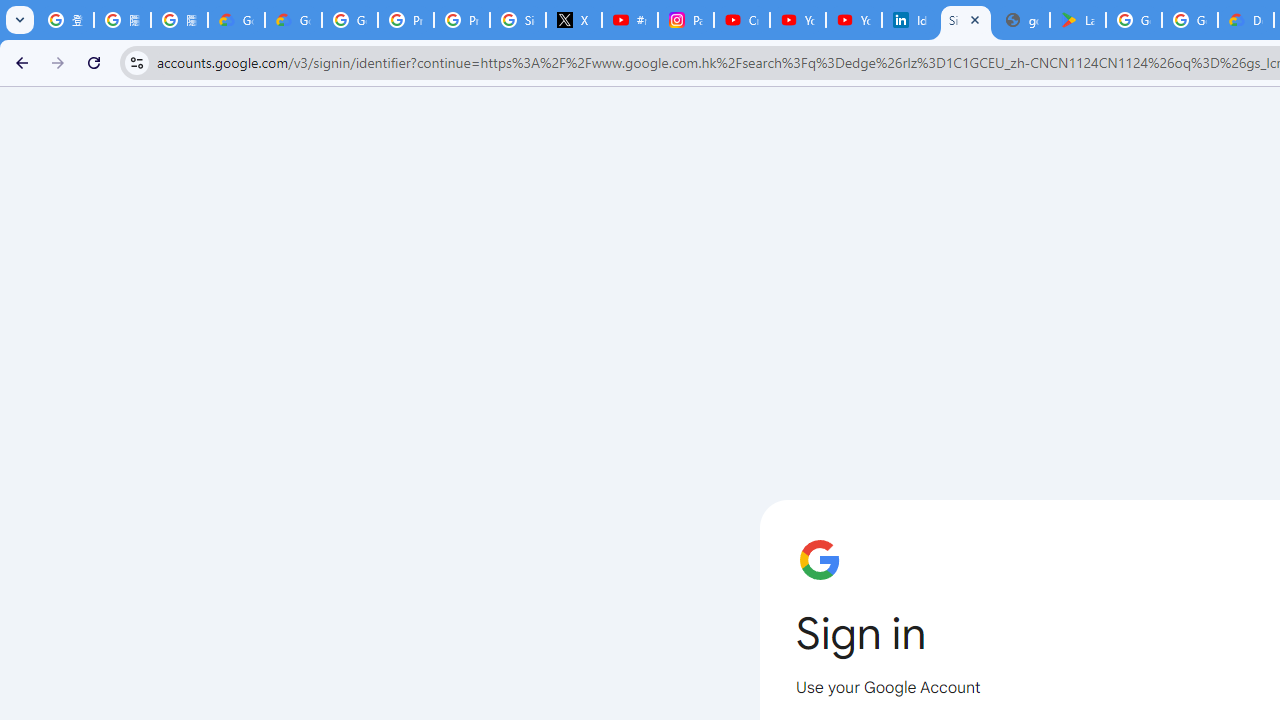 The width and height of the screenshot is (1280, 720). I want to click on Google Cloud Privacy Notice, so click(236, 20).